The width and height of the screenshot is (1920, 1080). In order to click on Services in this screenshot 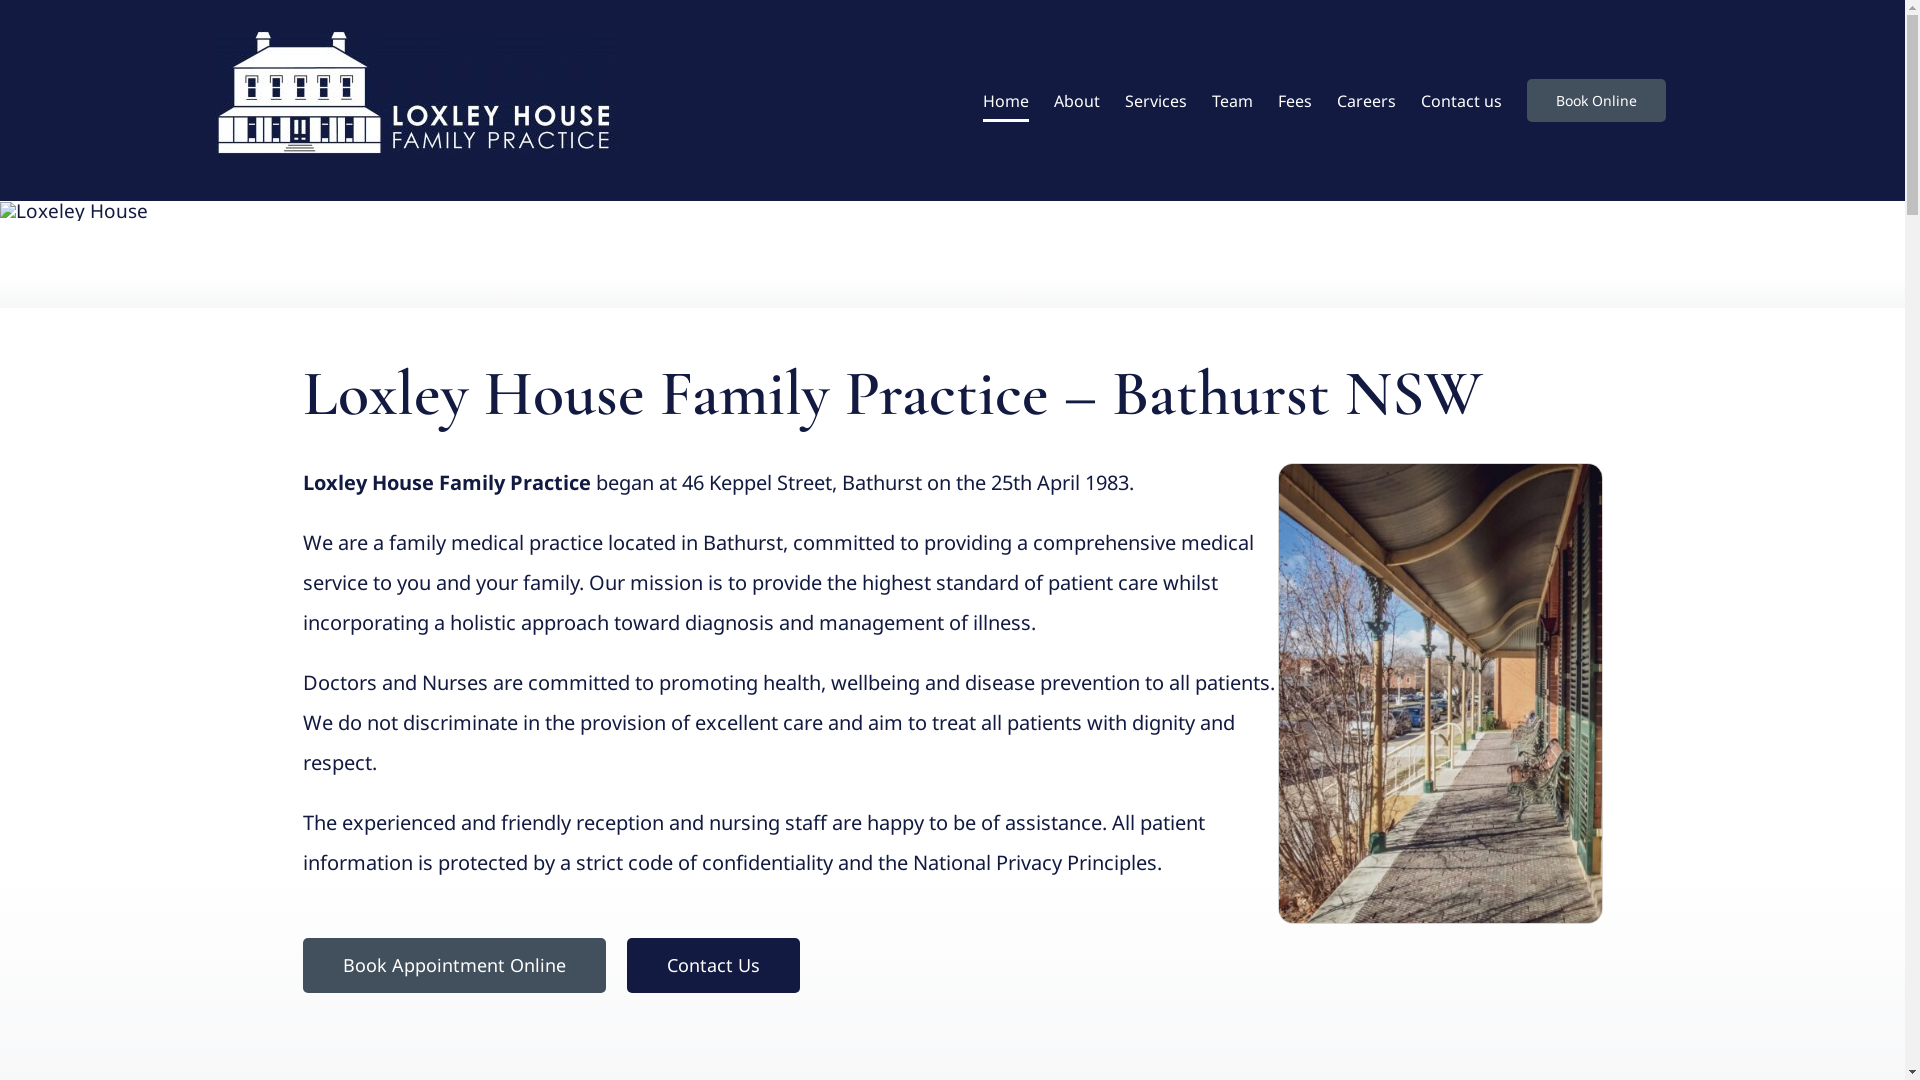, I will do `click(1155, 100)`.